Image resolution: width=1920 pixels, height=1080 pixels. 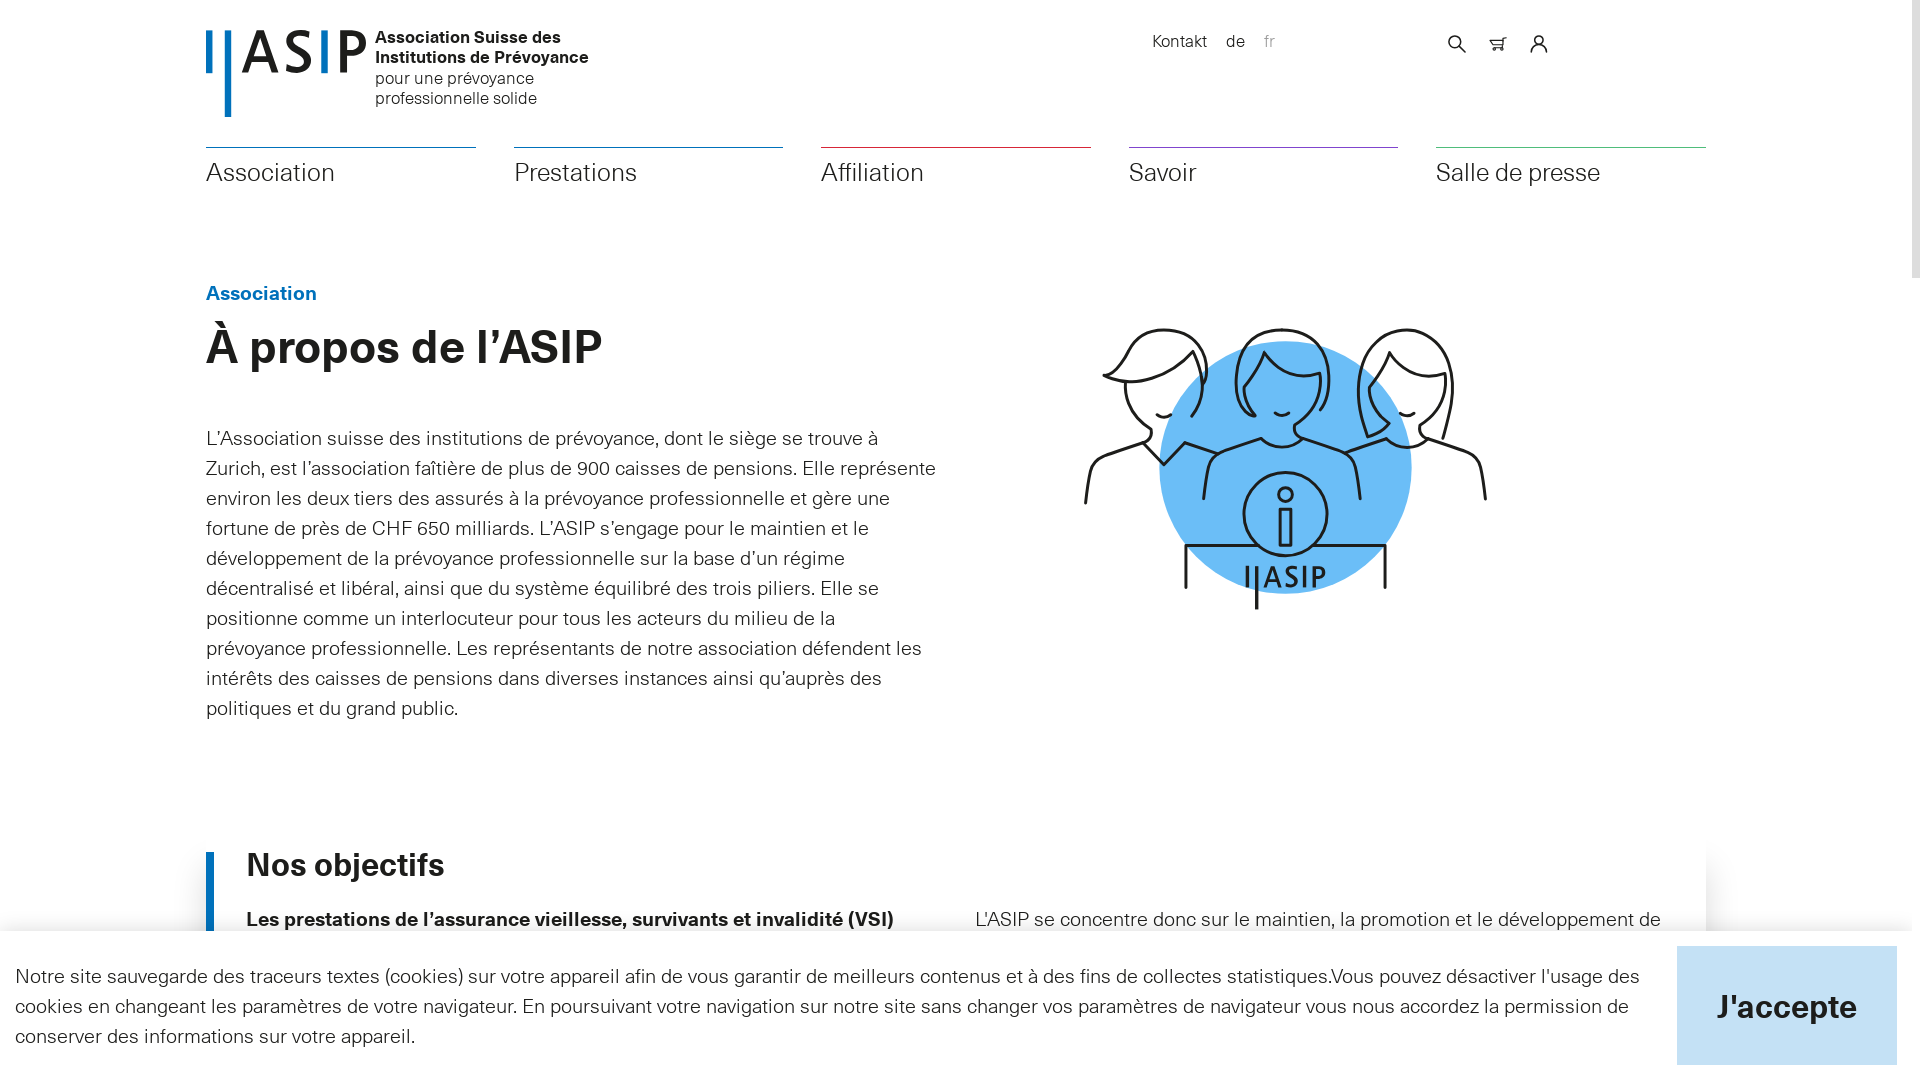 I want to click on fr, so click(x=1270, y=40).